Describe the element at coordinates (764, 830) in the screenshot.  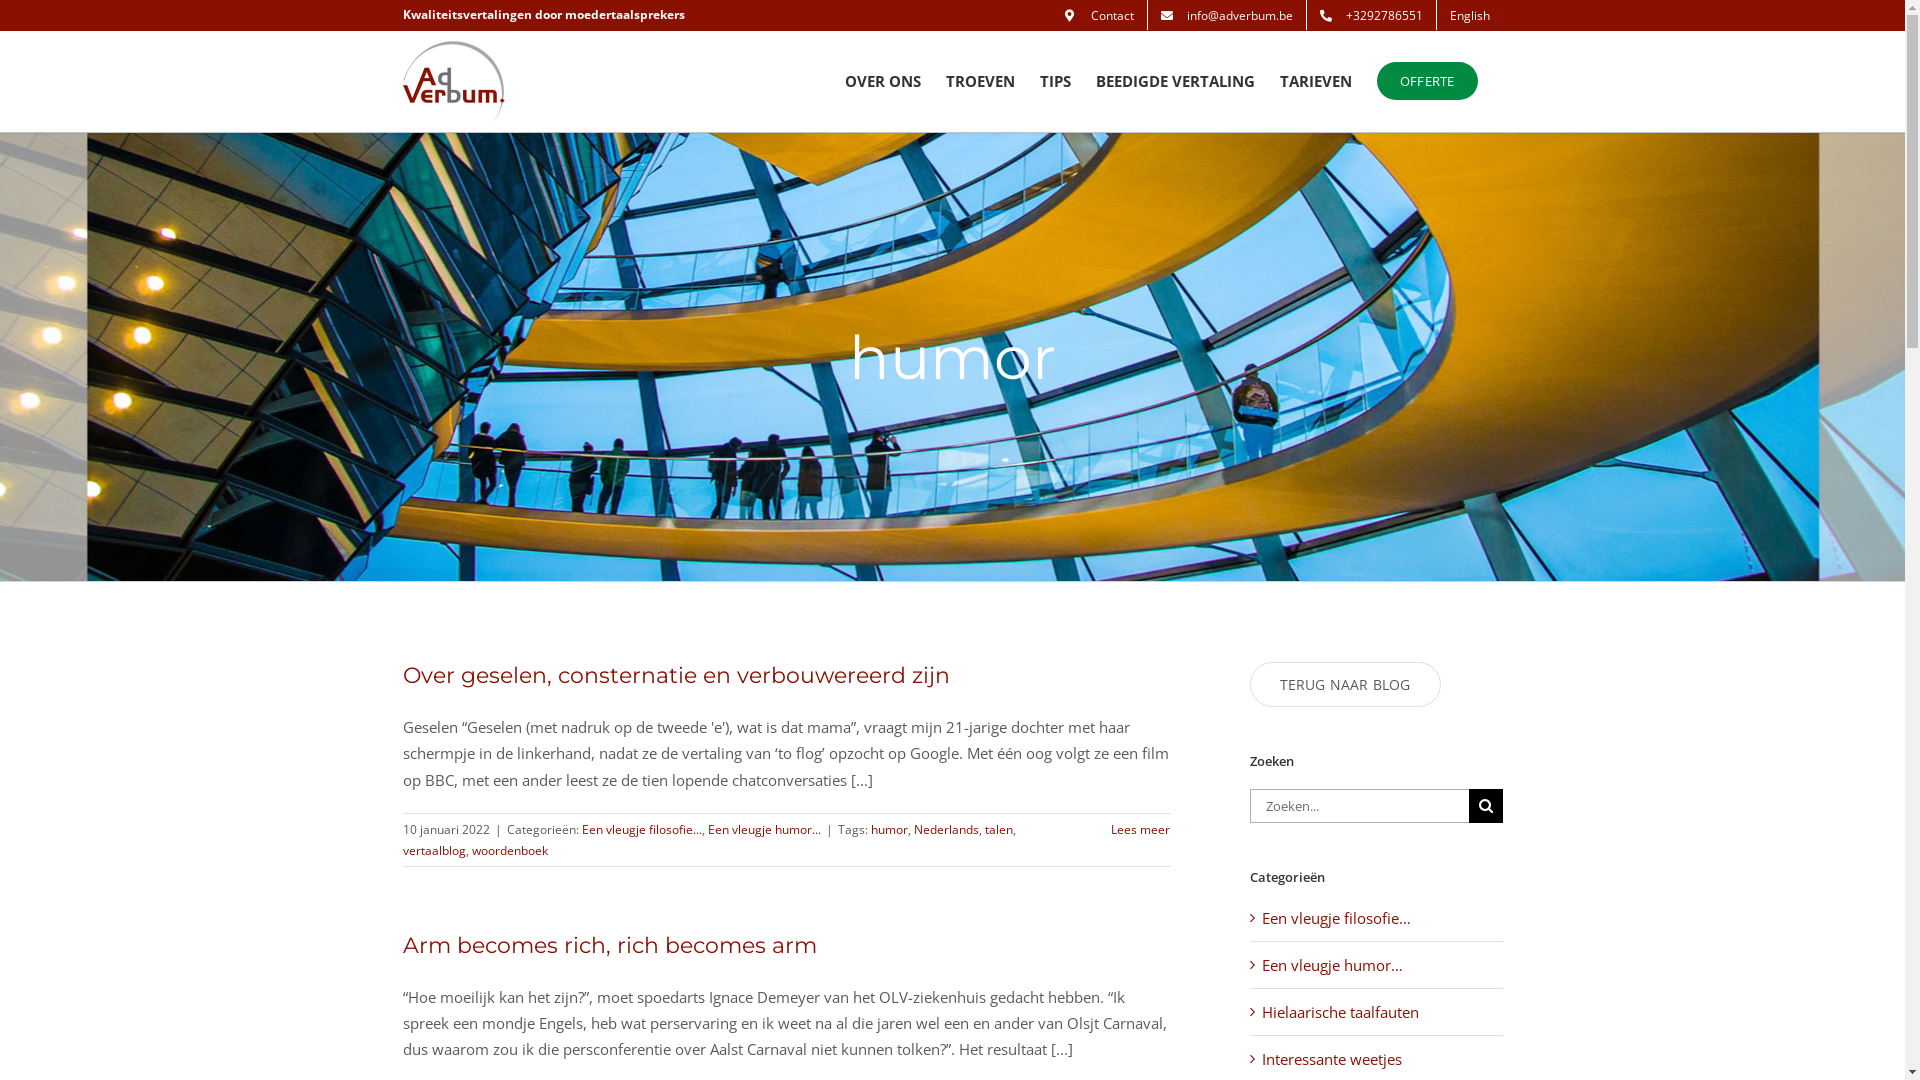
I see `Een vleugje humor...` at that location.